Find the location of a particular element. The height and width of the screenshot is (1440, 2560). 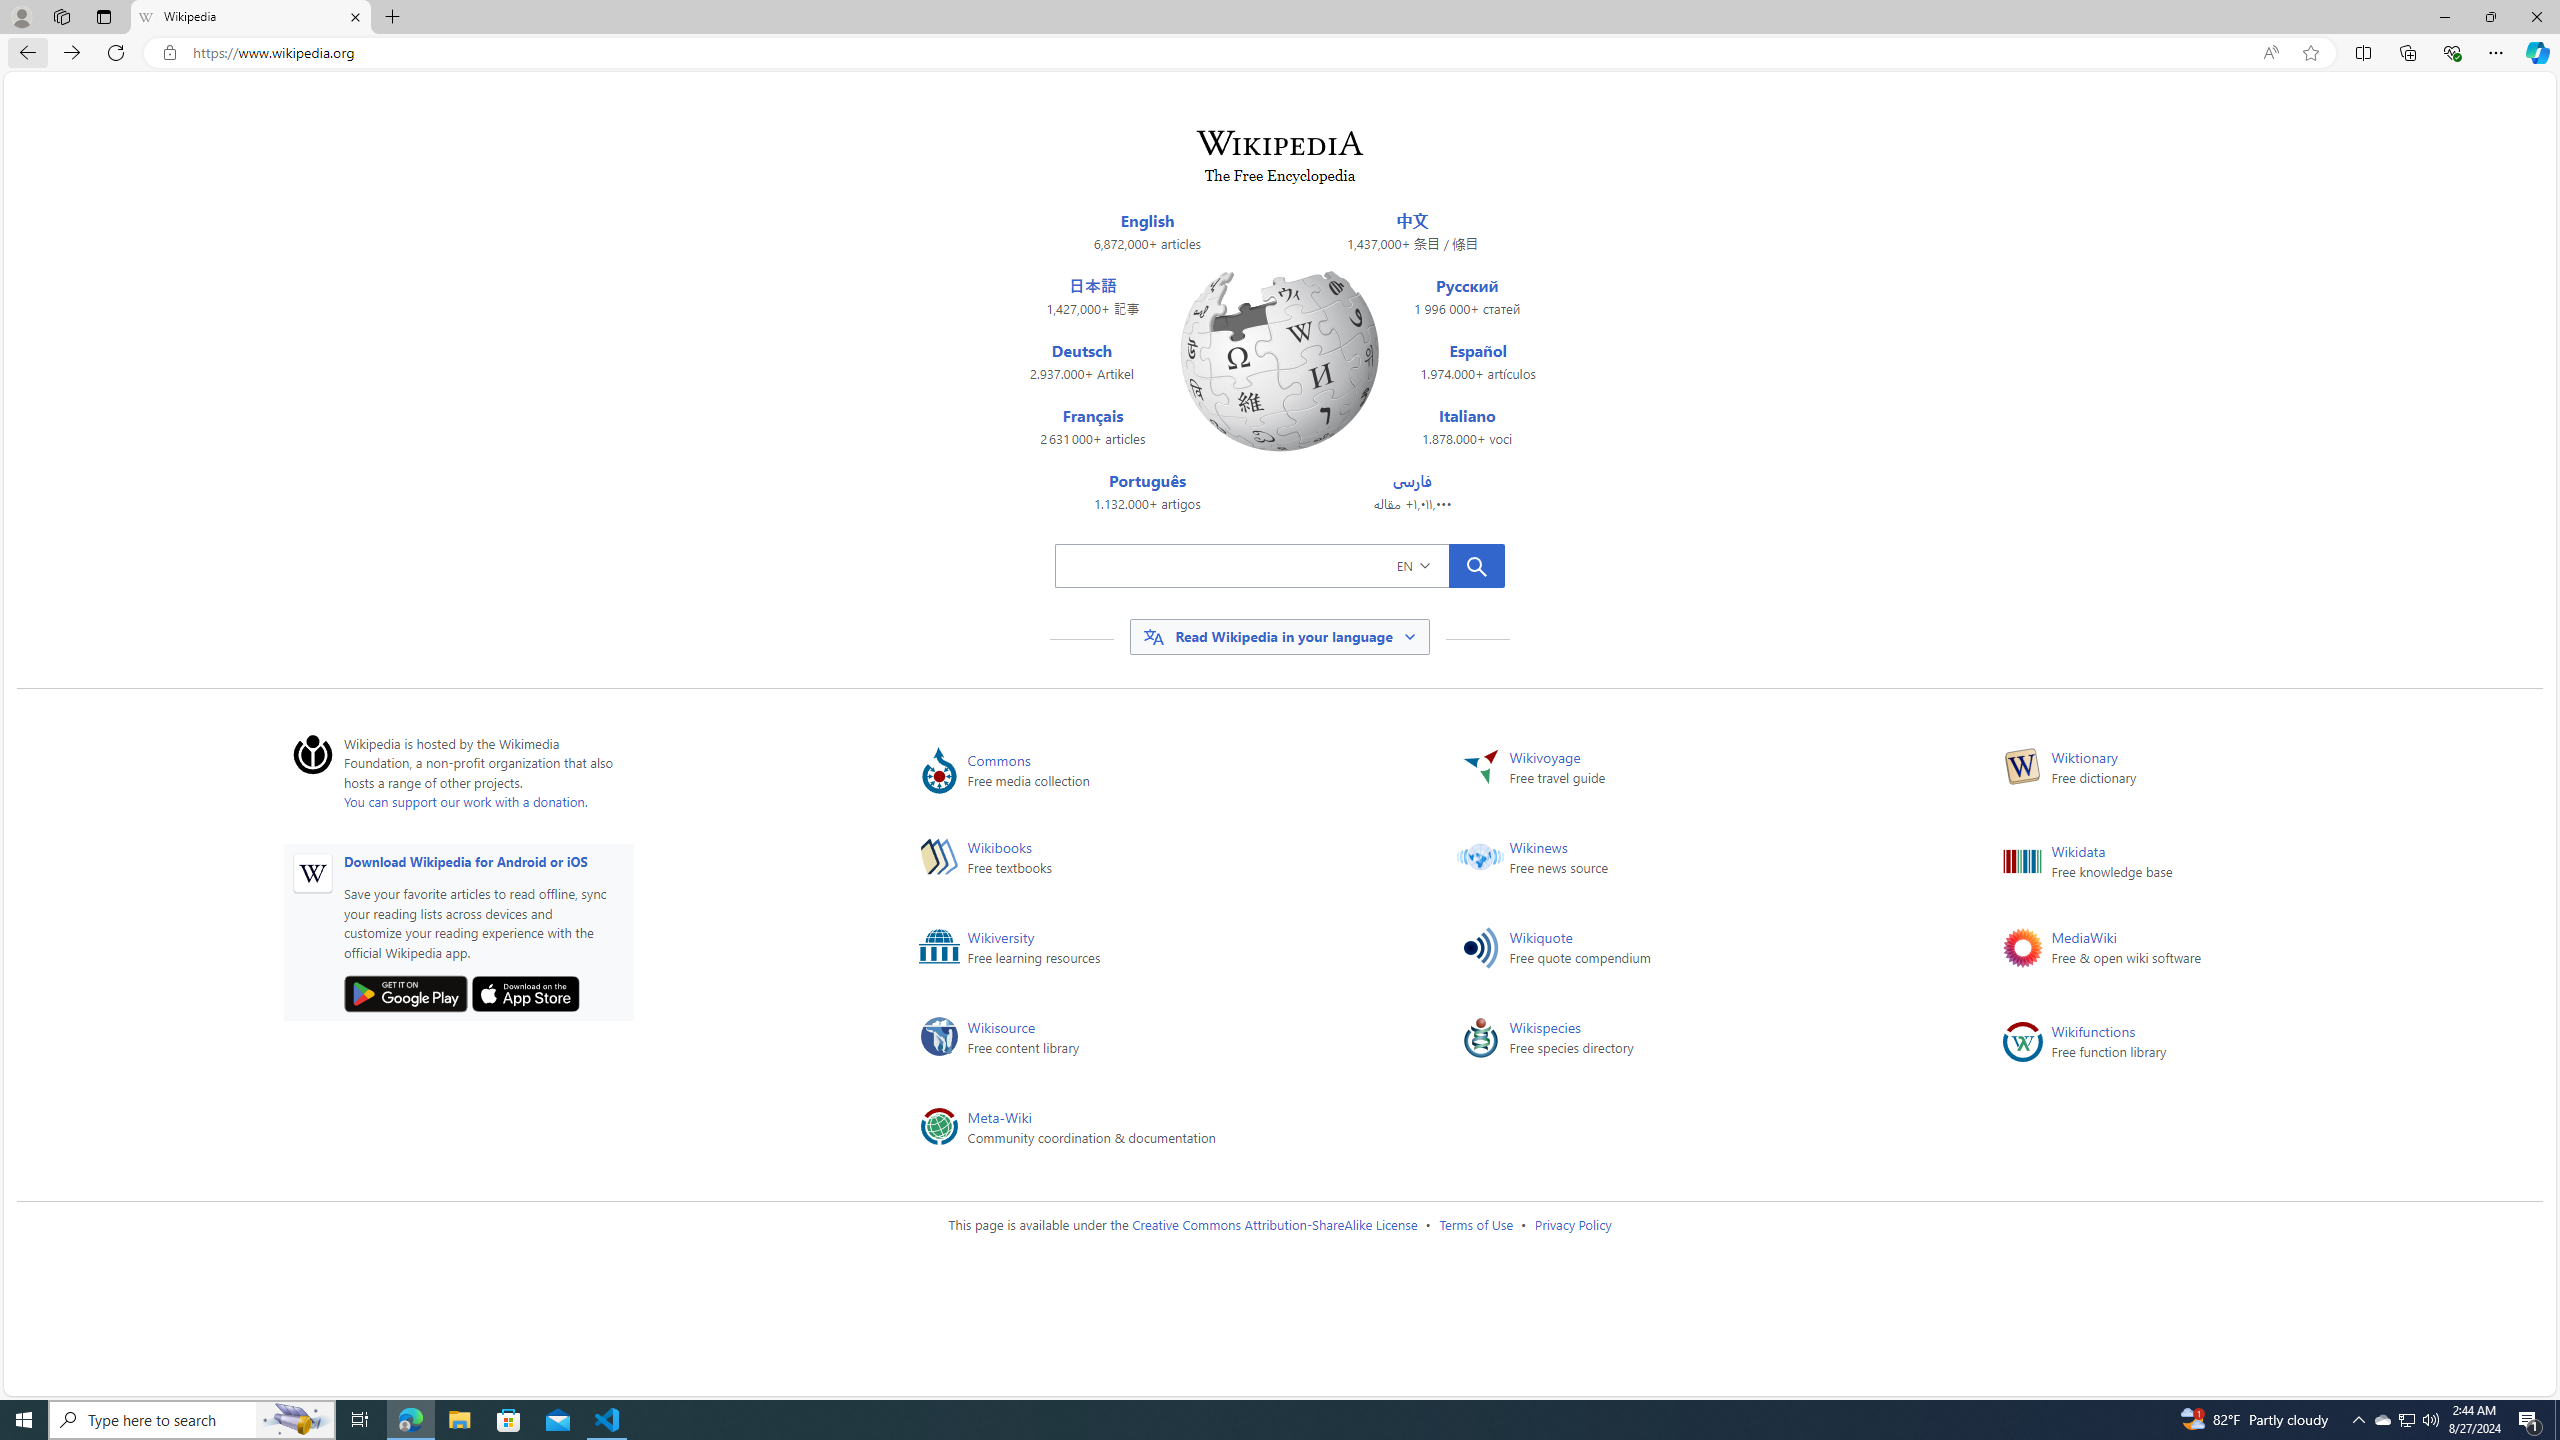

Wikinews Free news source is located at coordinates (1698, 862).